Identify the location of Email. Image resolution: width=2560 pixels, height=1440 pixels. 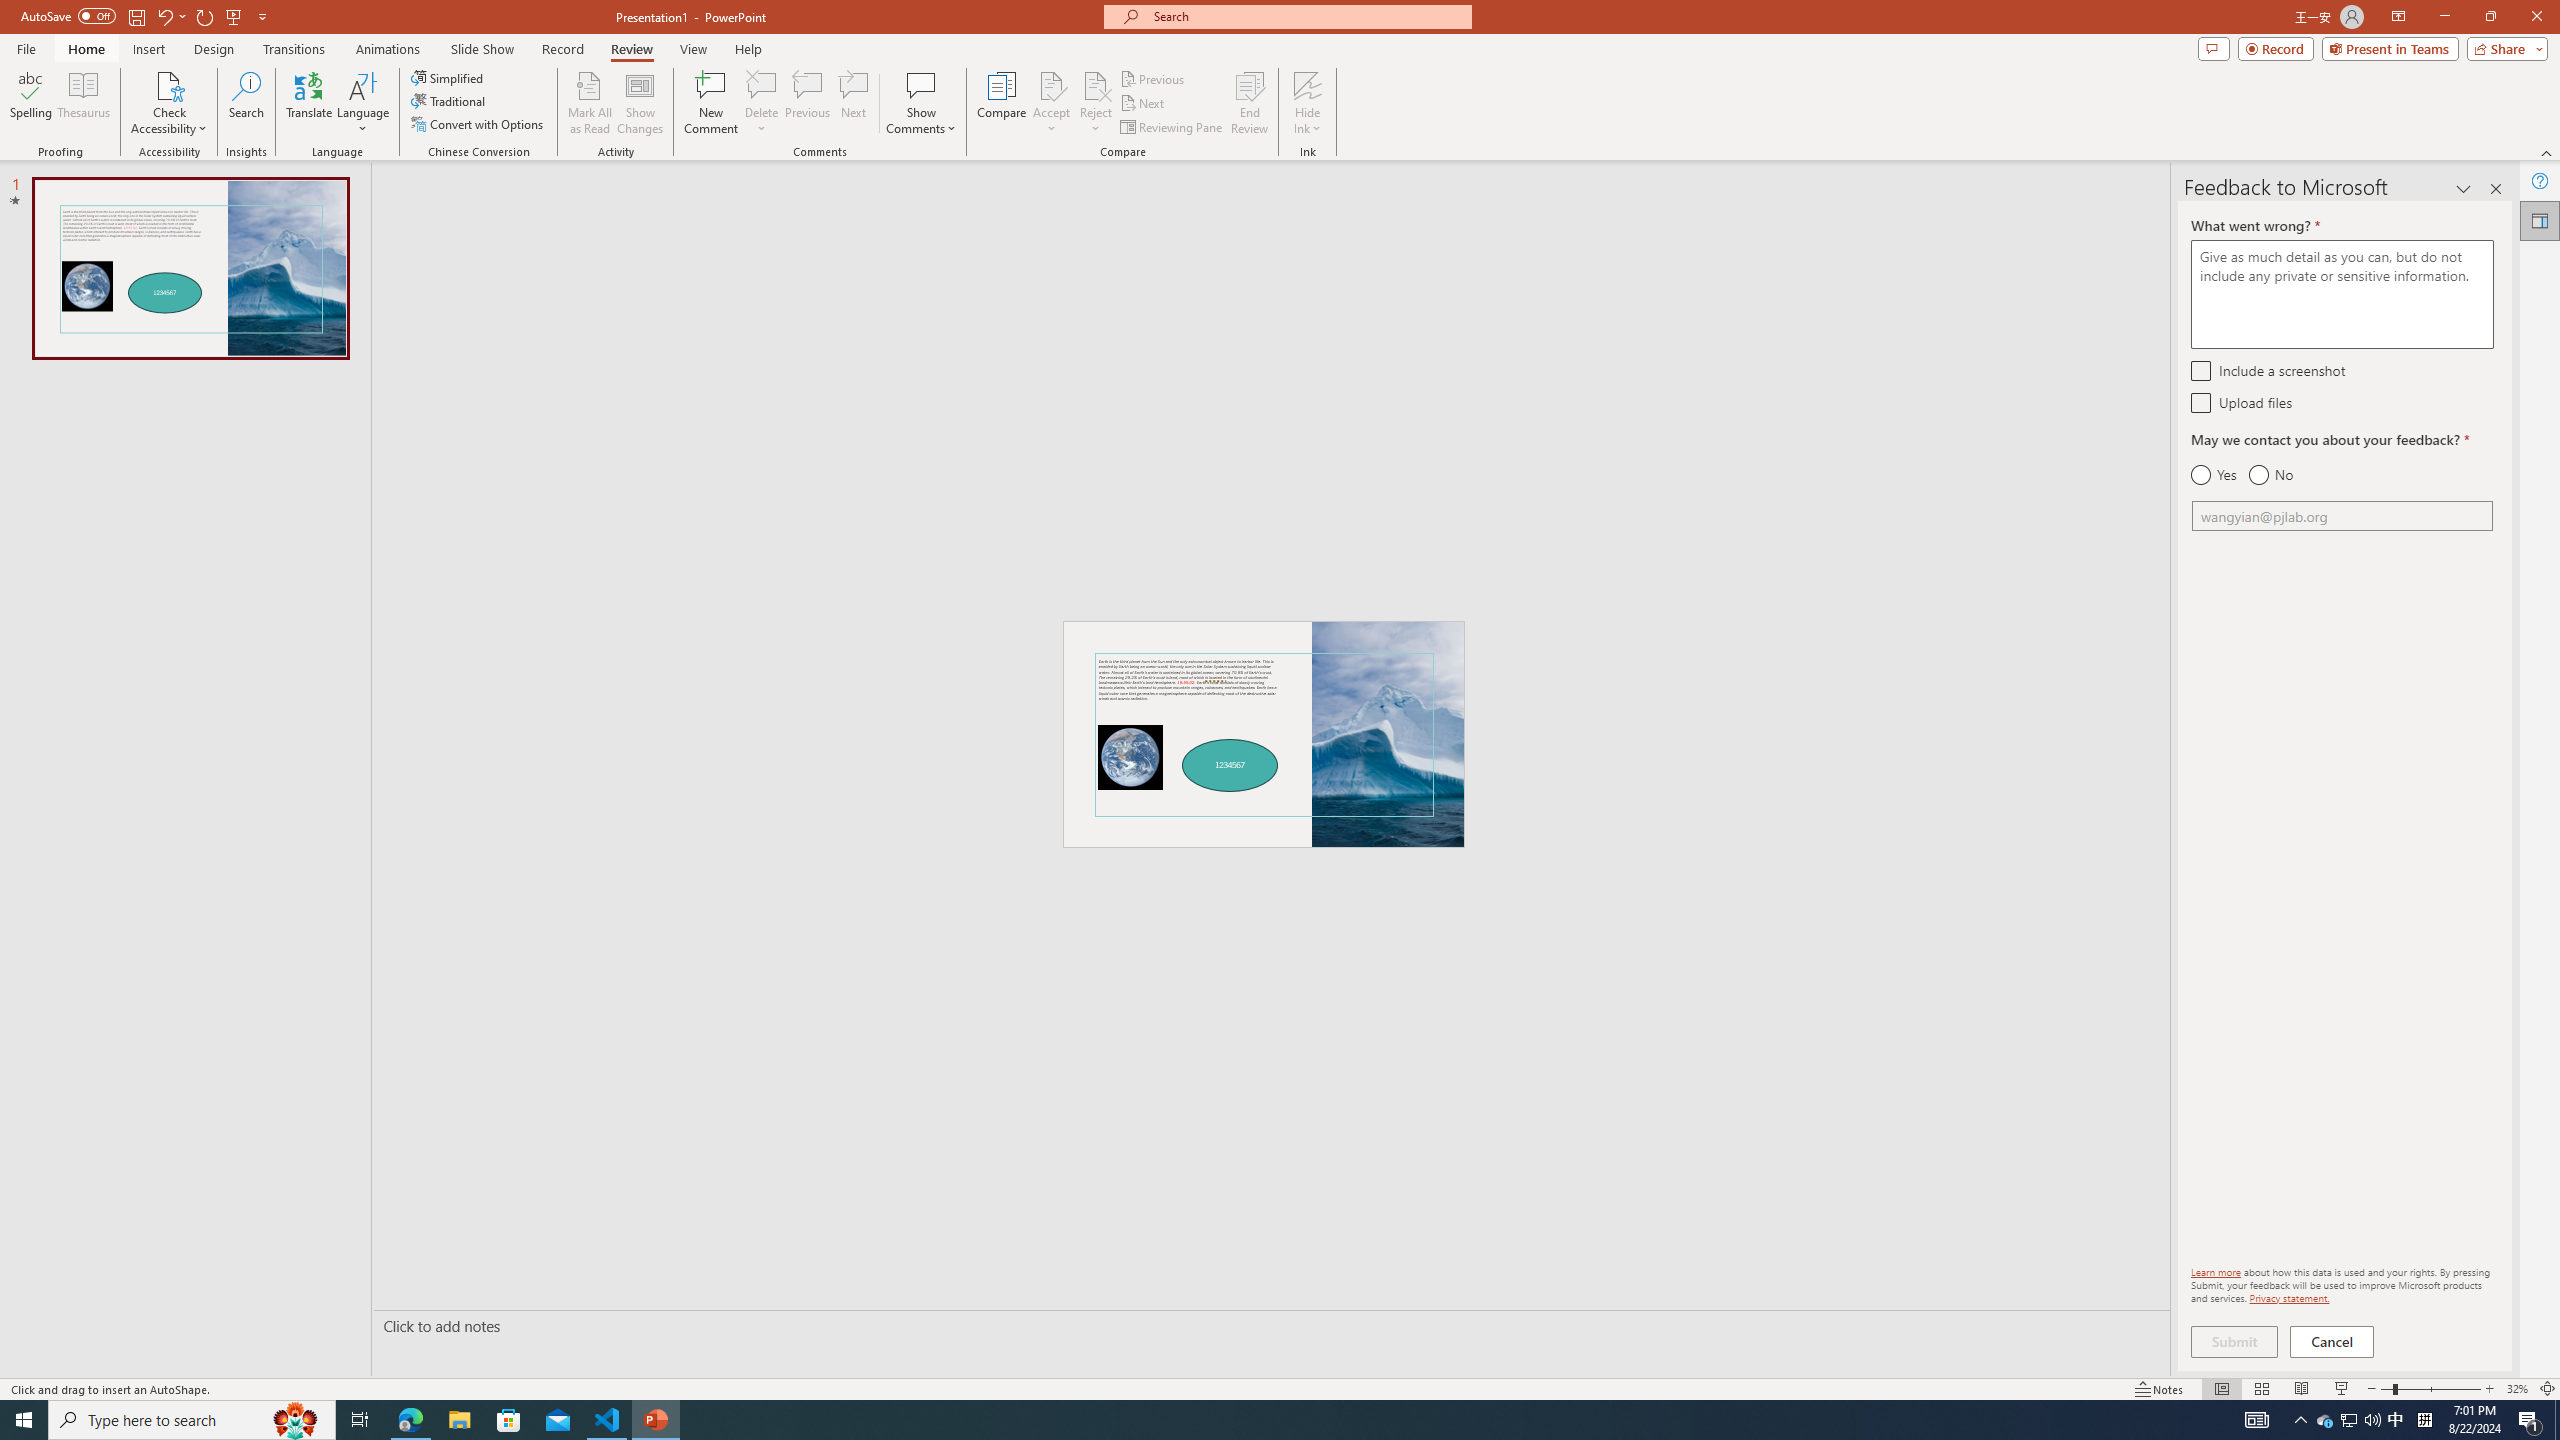
(2342, 516).